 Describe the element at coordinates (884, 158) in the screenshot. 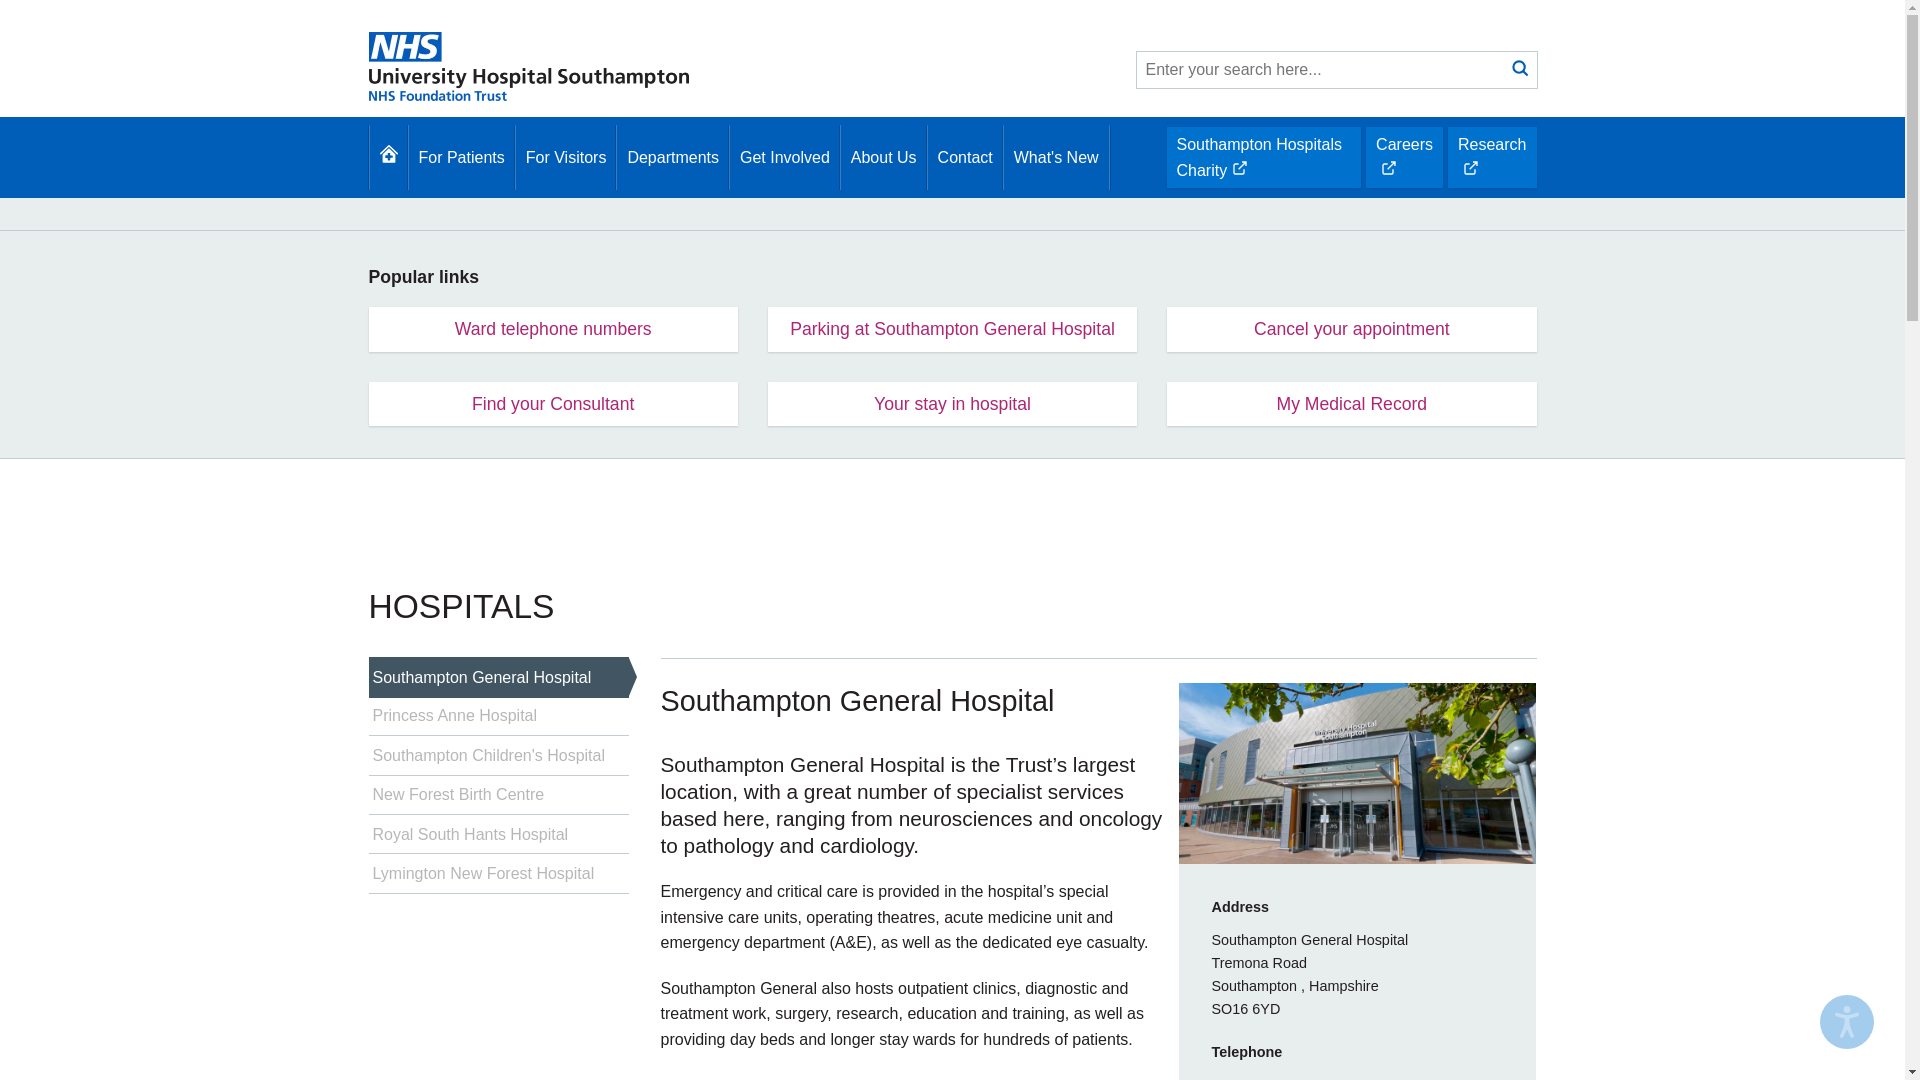

I see `About Us` at that location.